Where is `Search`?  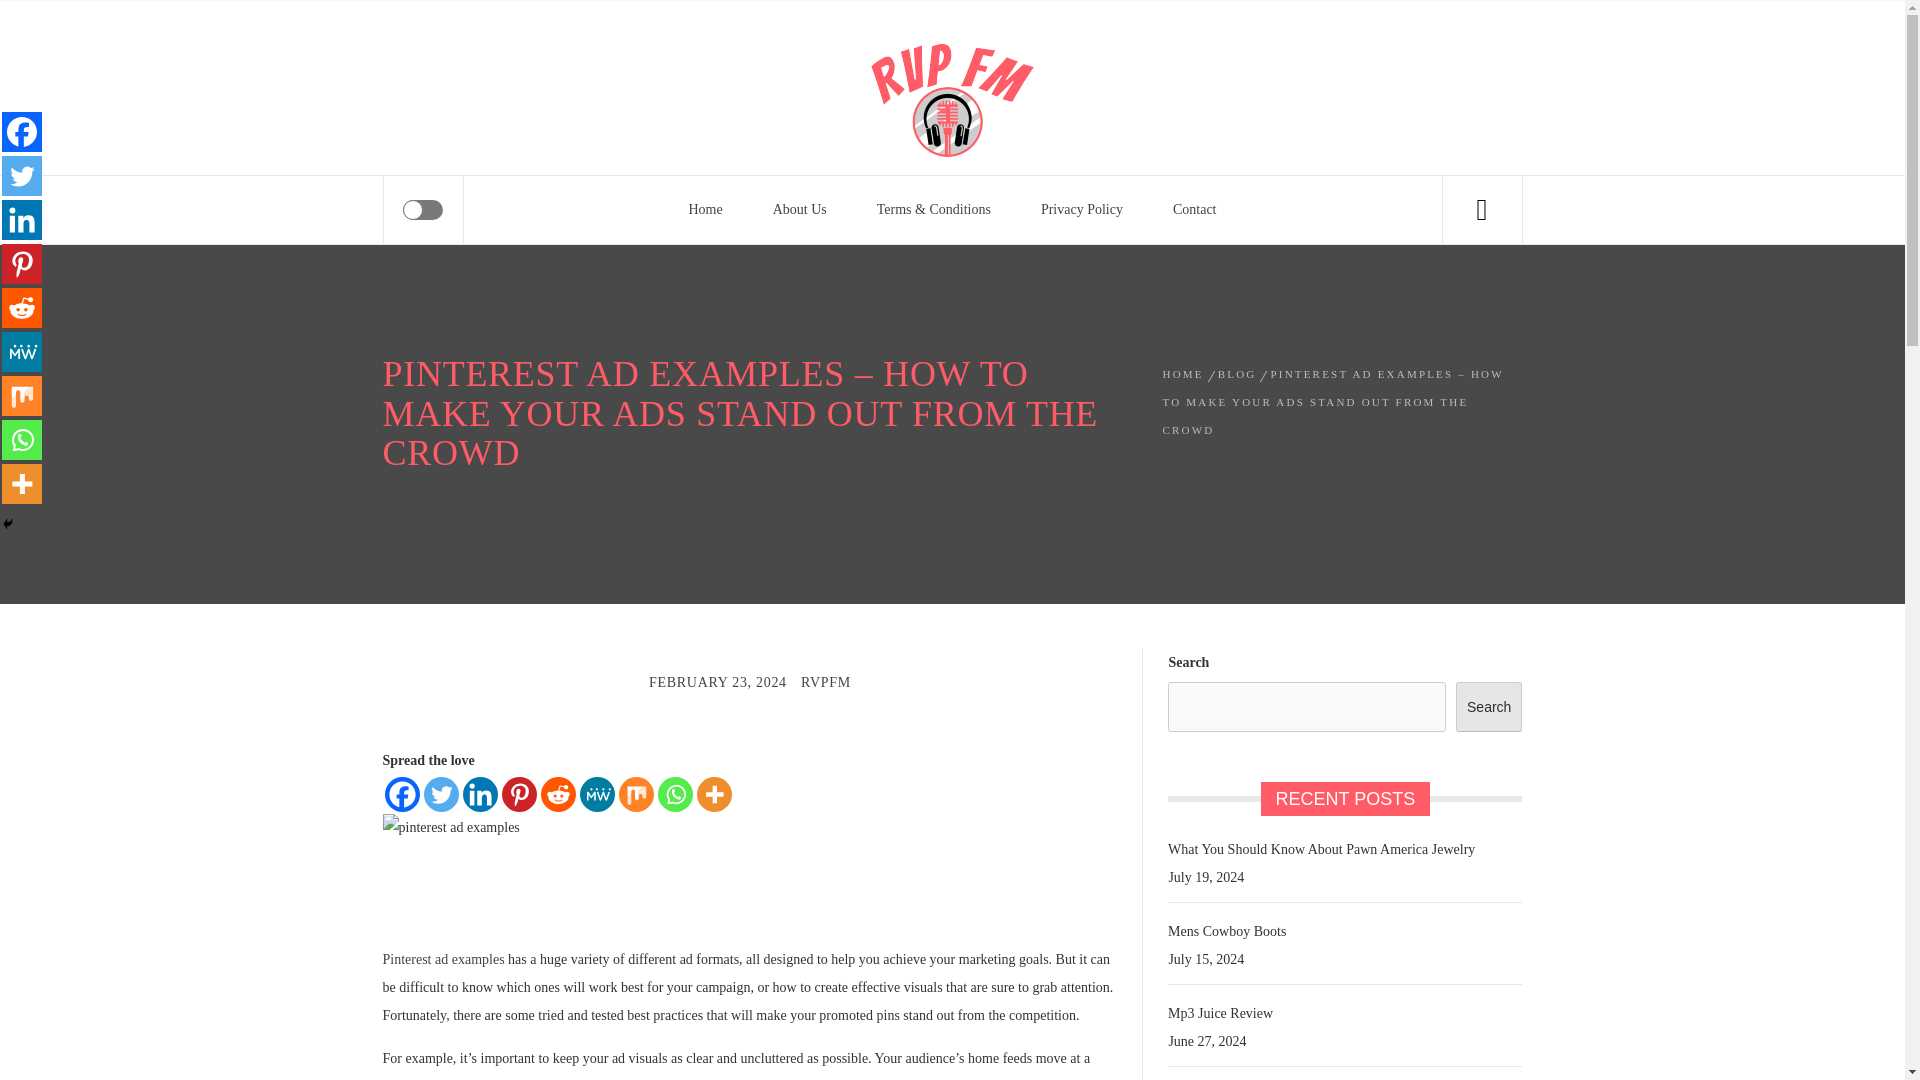
Search is located at coordinates (1052, 54).